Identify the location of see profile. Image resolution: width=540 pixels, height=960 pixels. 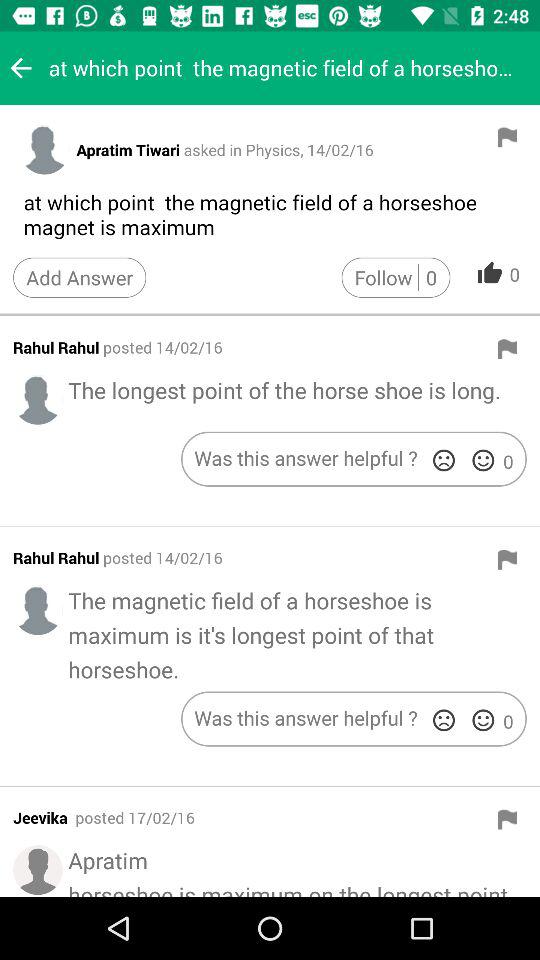
(44, 149).